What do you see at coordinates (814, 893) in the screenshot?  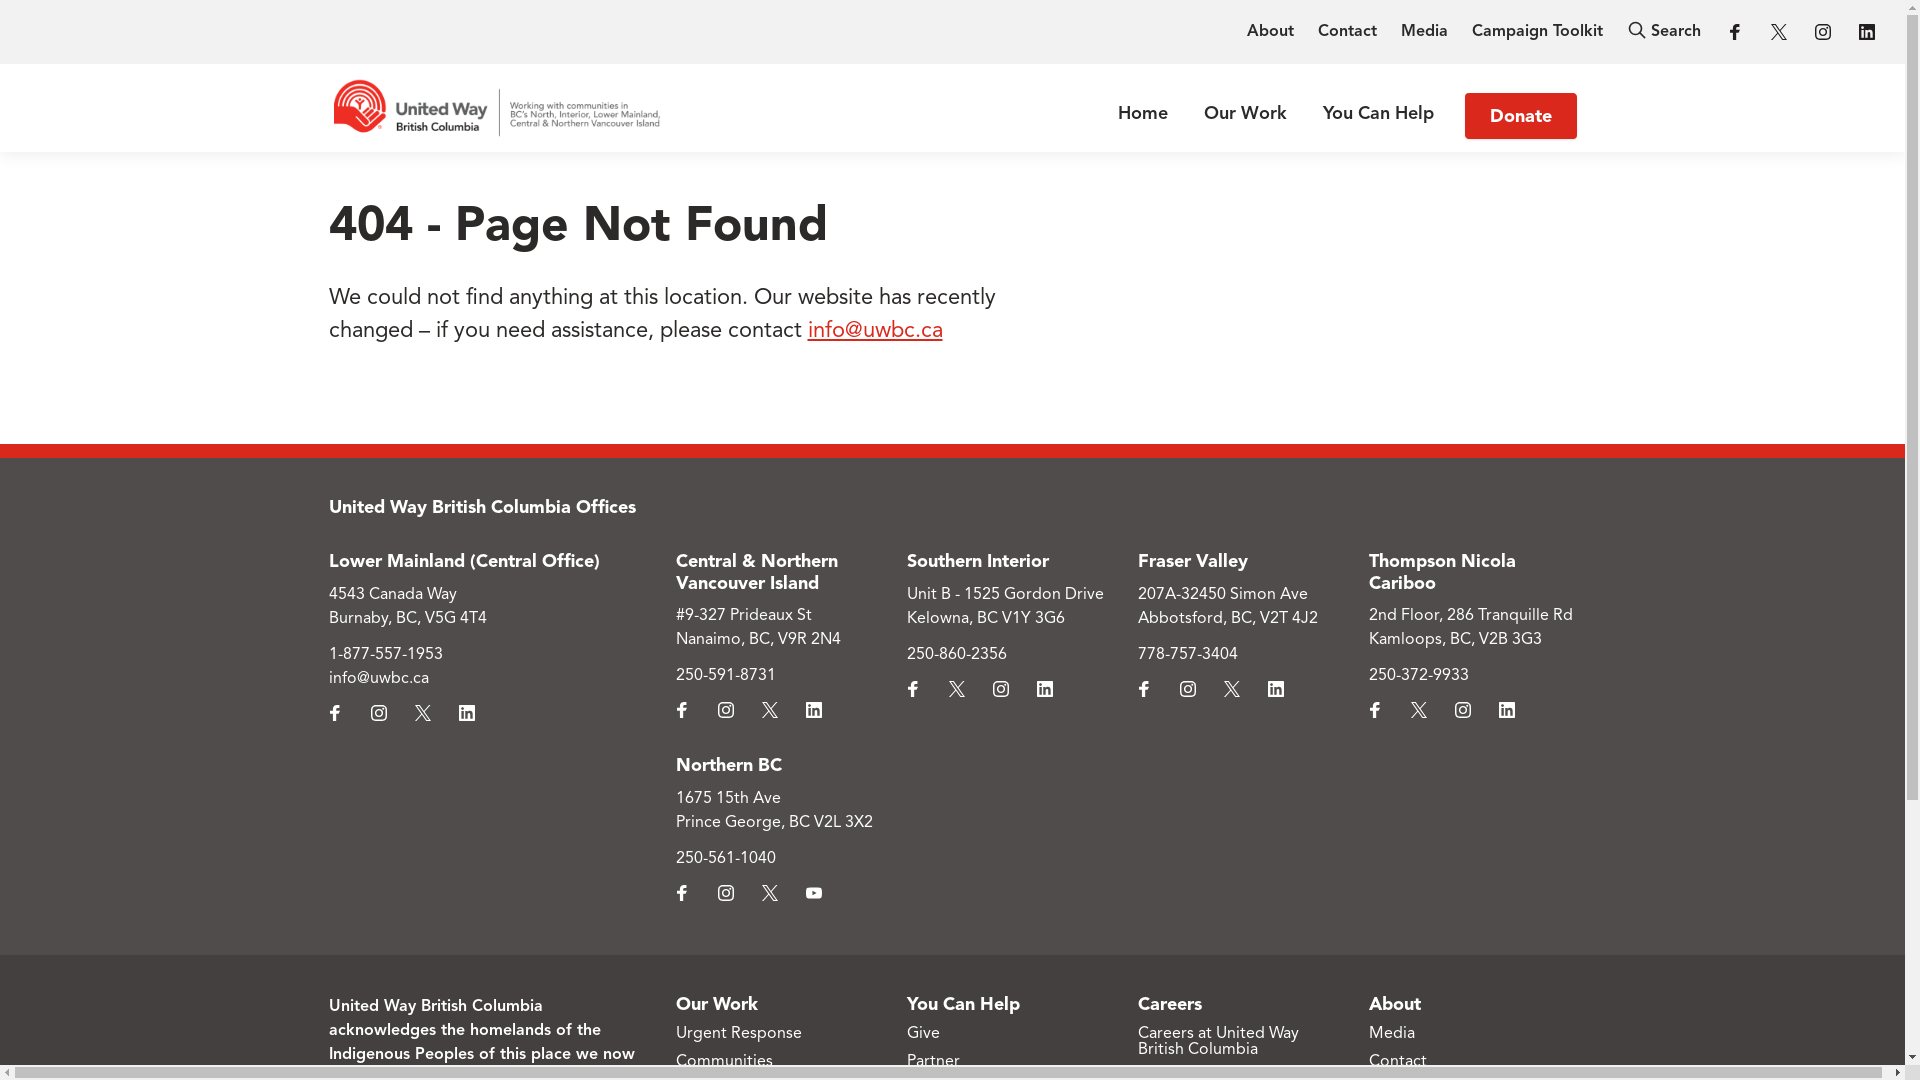 I see `Youtube` at bounding box center [814, 893].